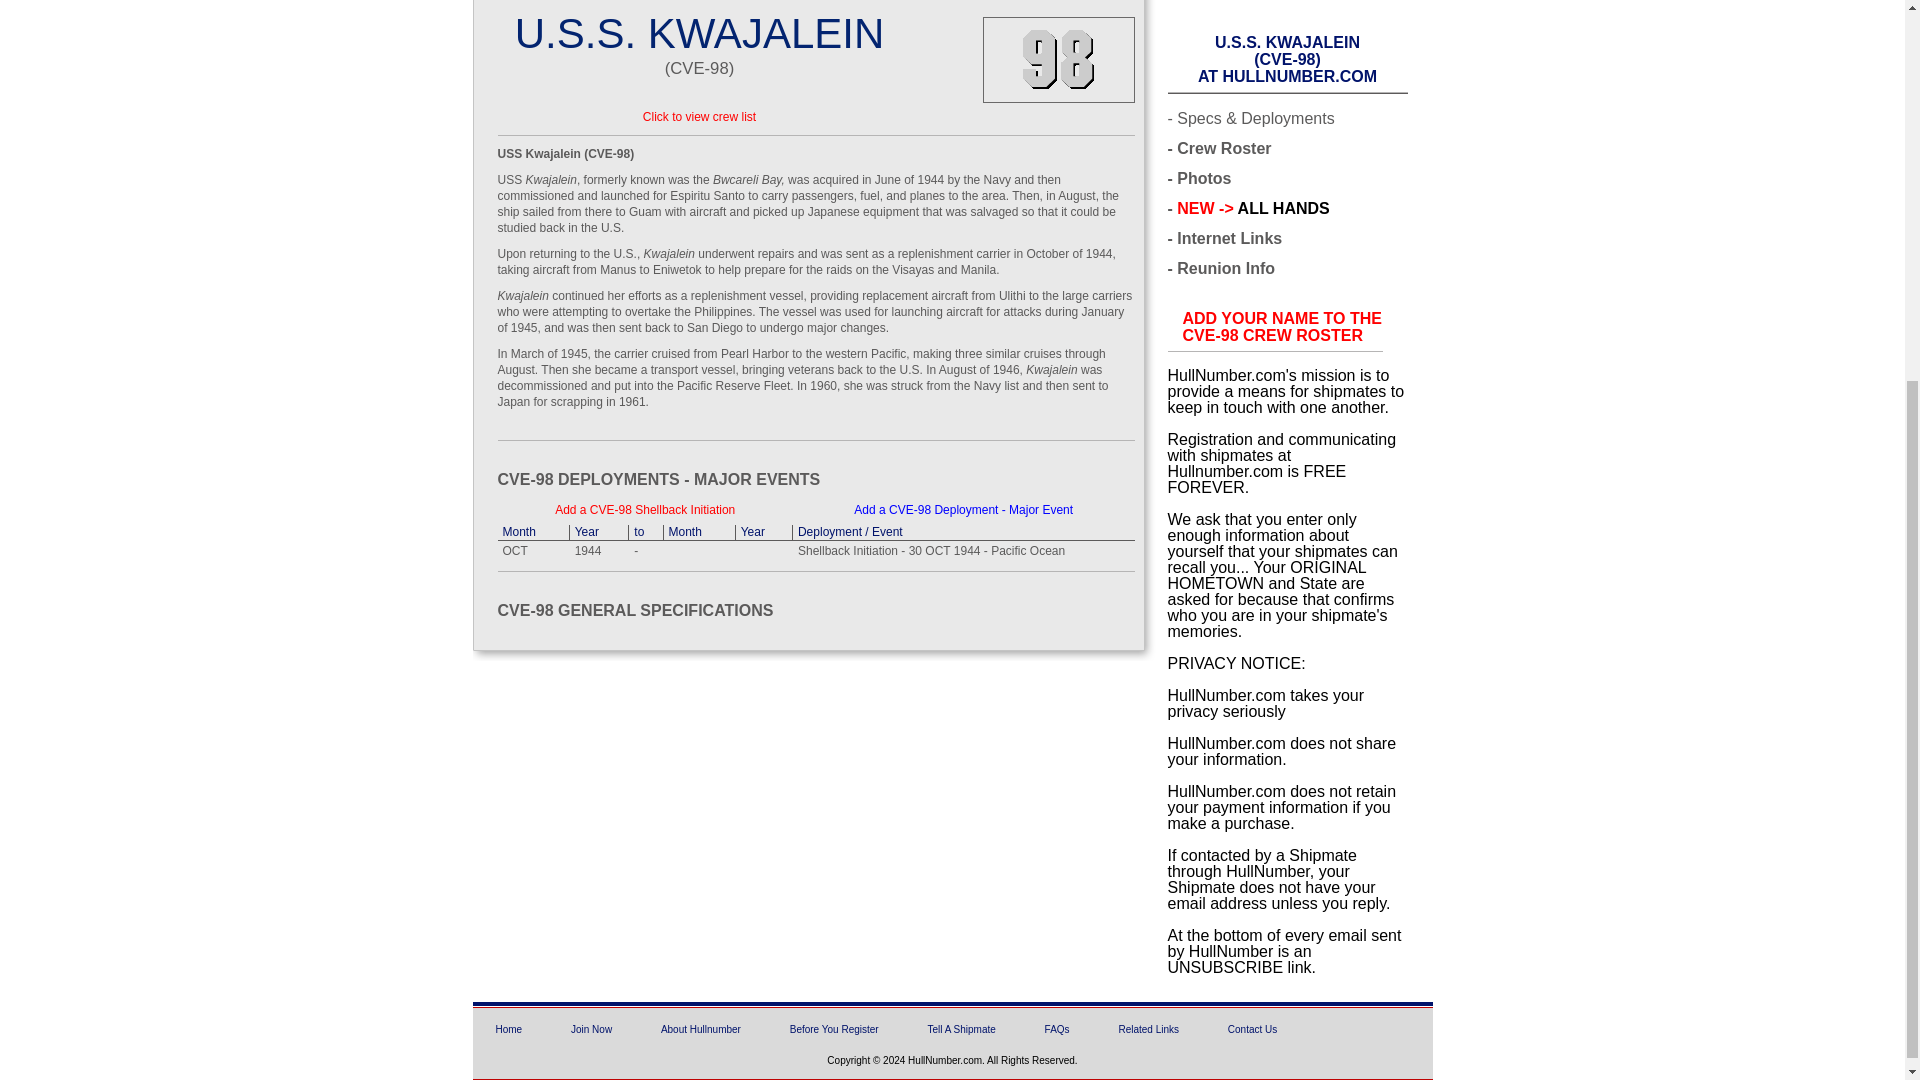 Image resolution: width=1920 pixels, height=1080 pixels. Describe the element at coordinates (1200, 178) in the screenshot. I see `- Photos` at that location.